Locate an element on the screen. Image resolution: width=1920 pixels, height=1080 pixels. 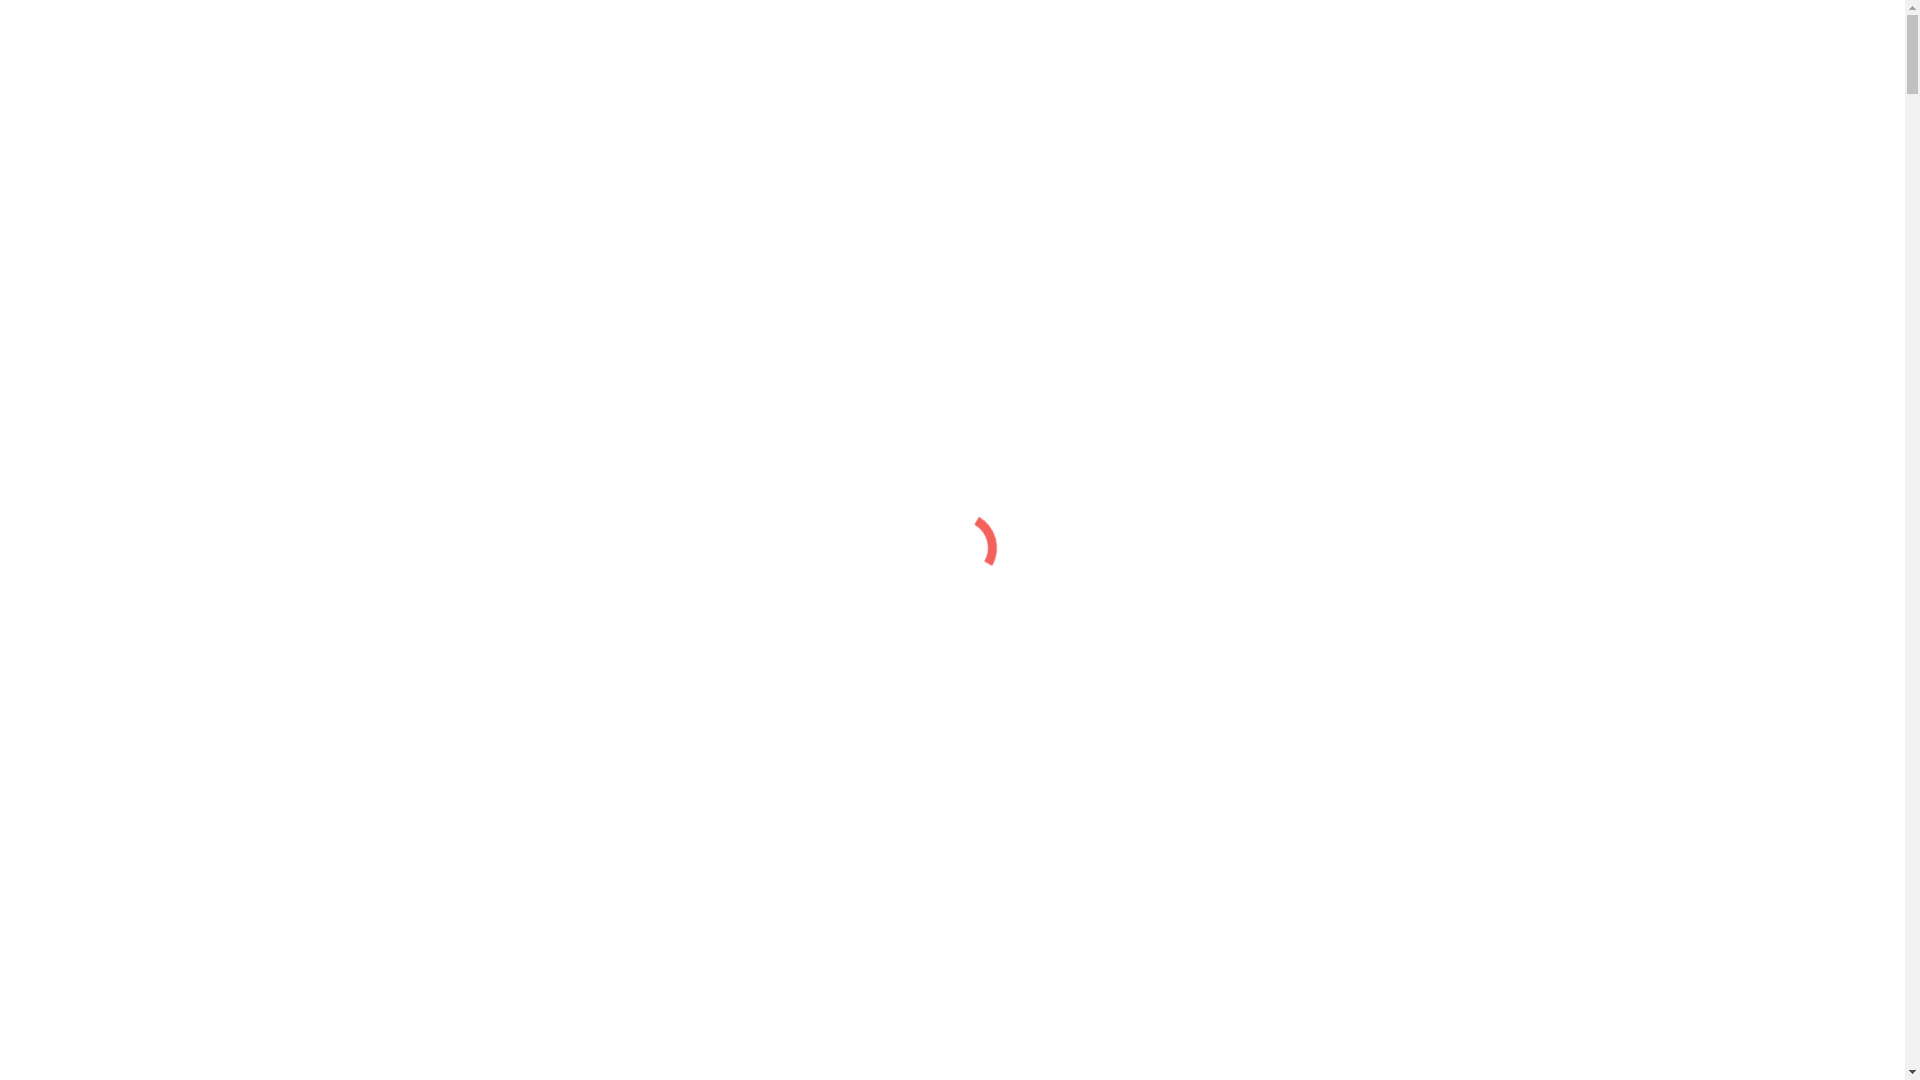
About Agency is located at coordinates (94, 354).